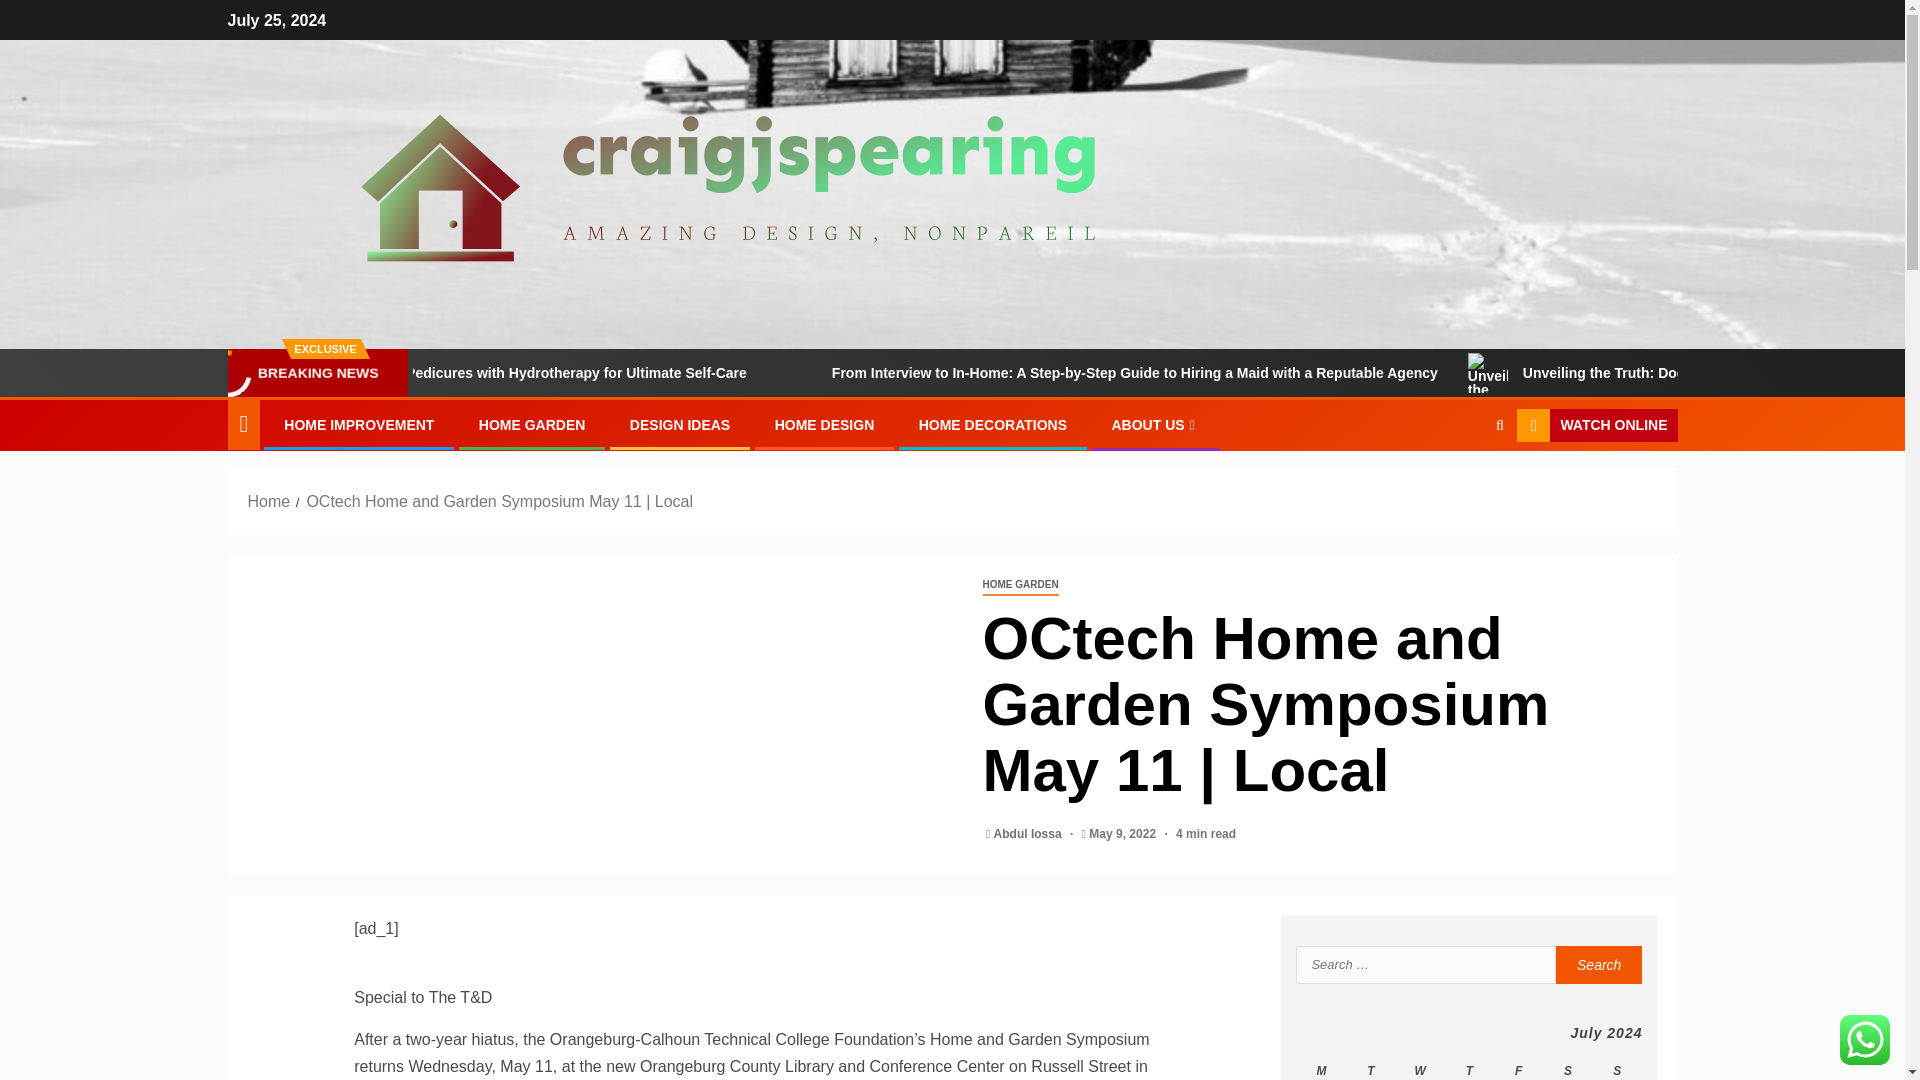 This screenshot has width=1920, height=1080. What do you see at coordinates (1596, 426) in the screenshot?
I see `WATCH ONLINE` at bounding box center [1596, 426].